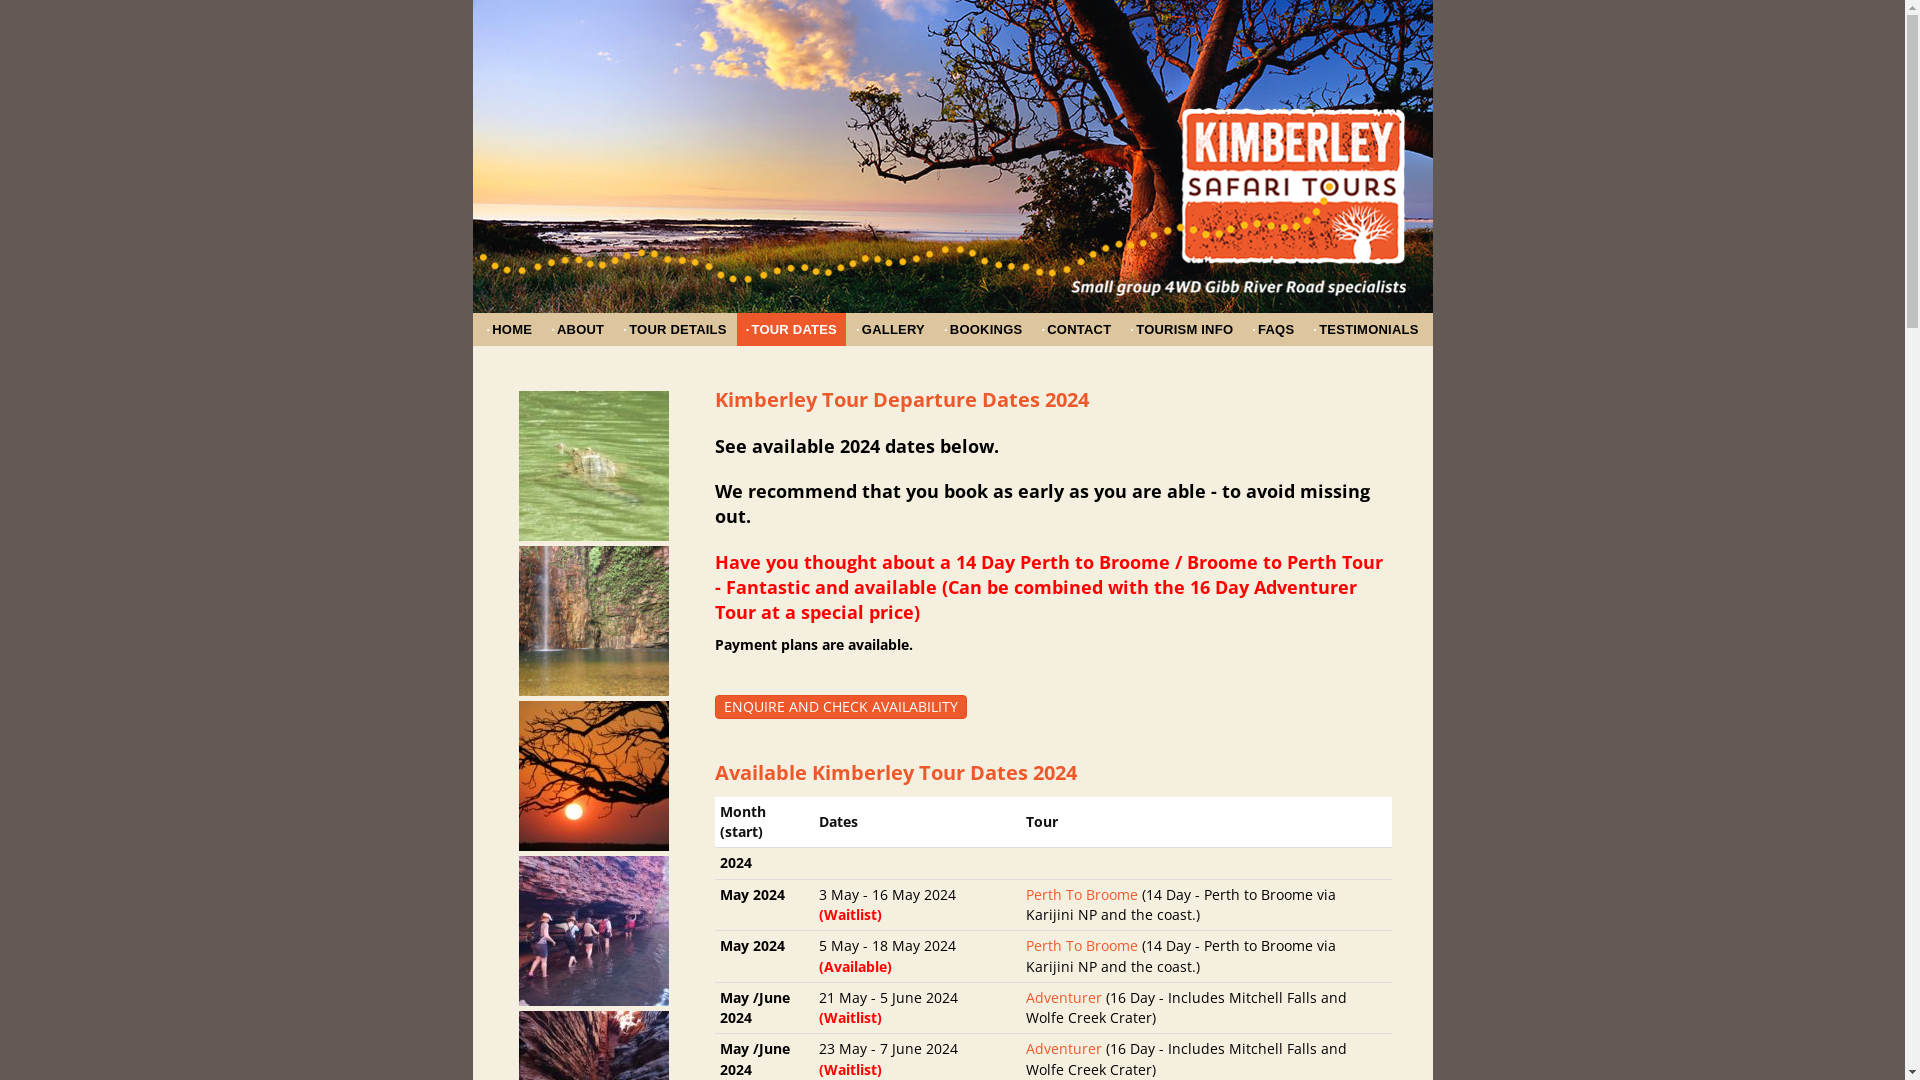 The image size is (1920, 1080). I want to click on Fresh Water Croc, so click(593, 466).